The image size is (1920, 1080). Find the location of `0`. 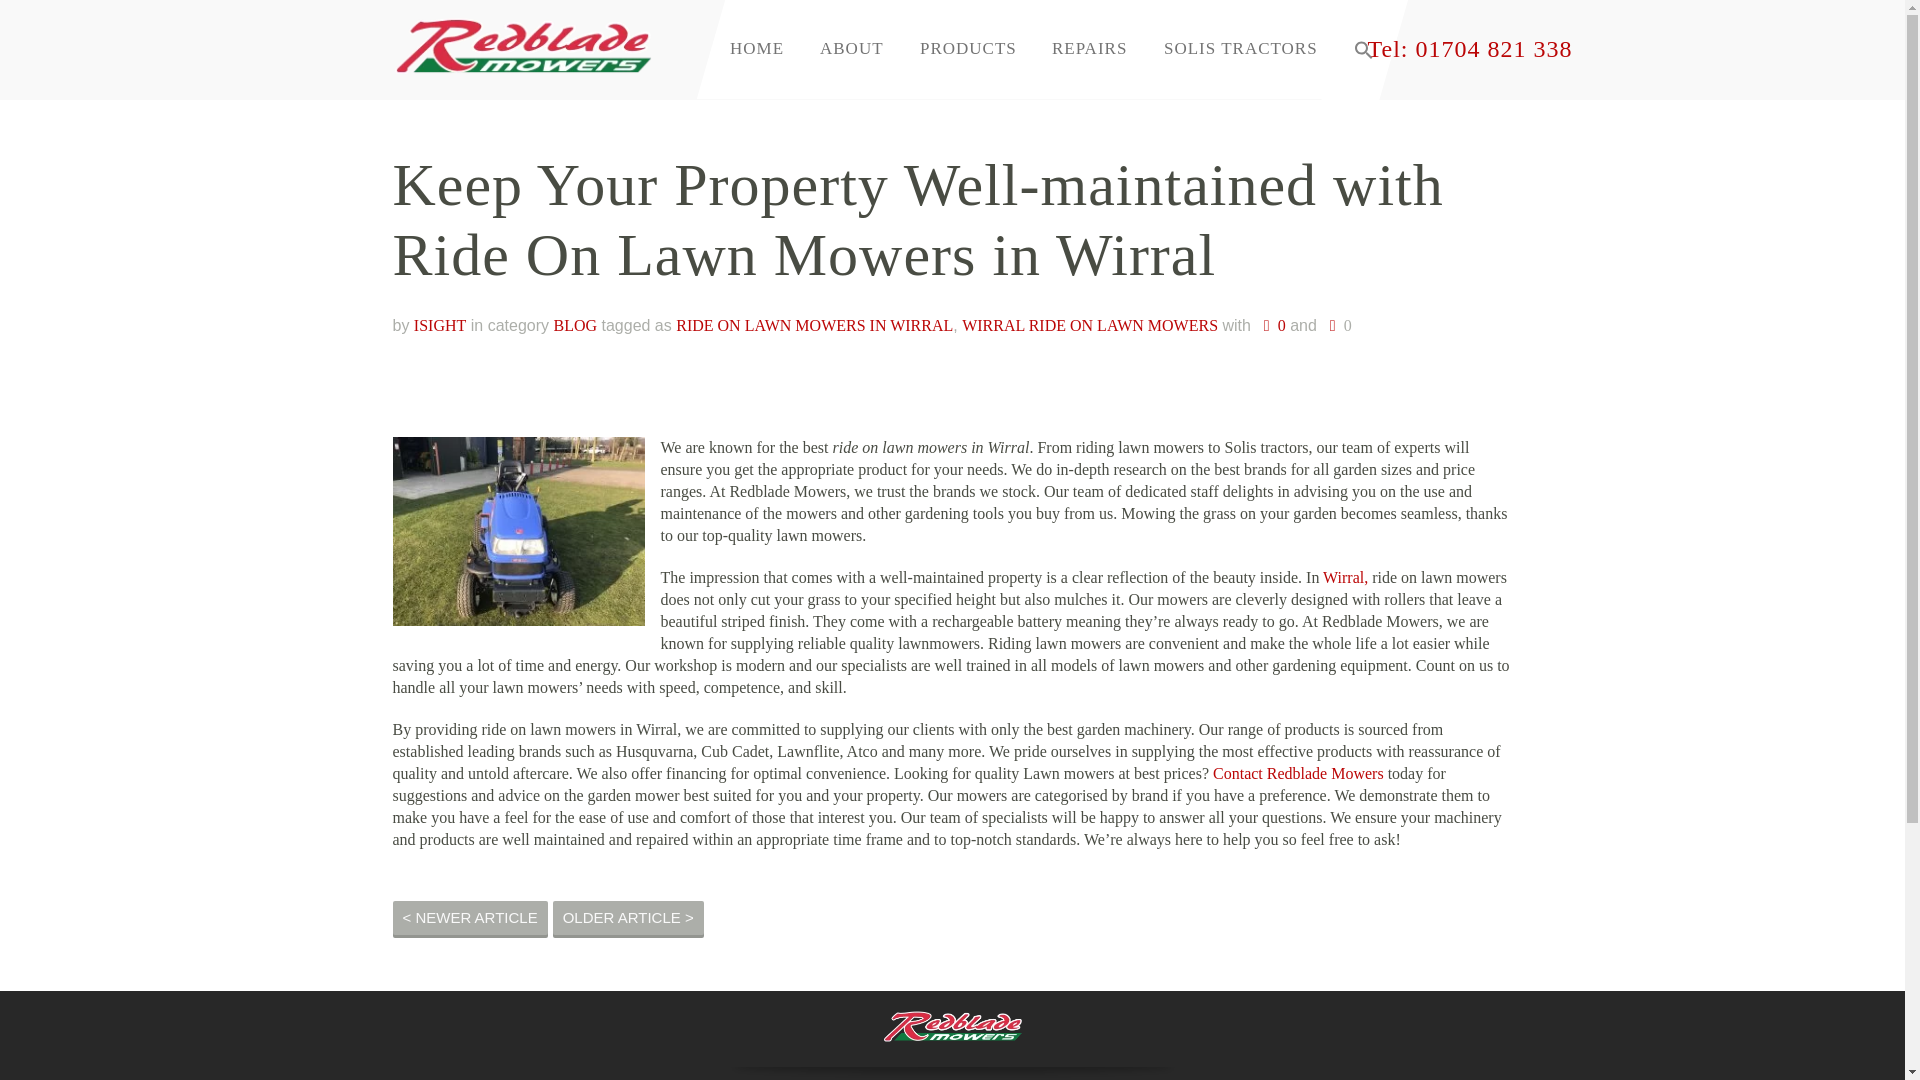

0 is located at coordinates (1336, 326).